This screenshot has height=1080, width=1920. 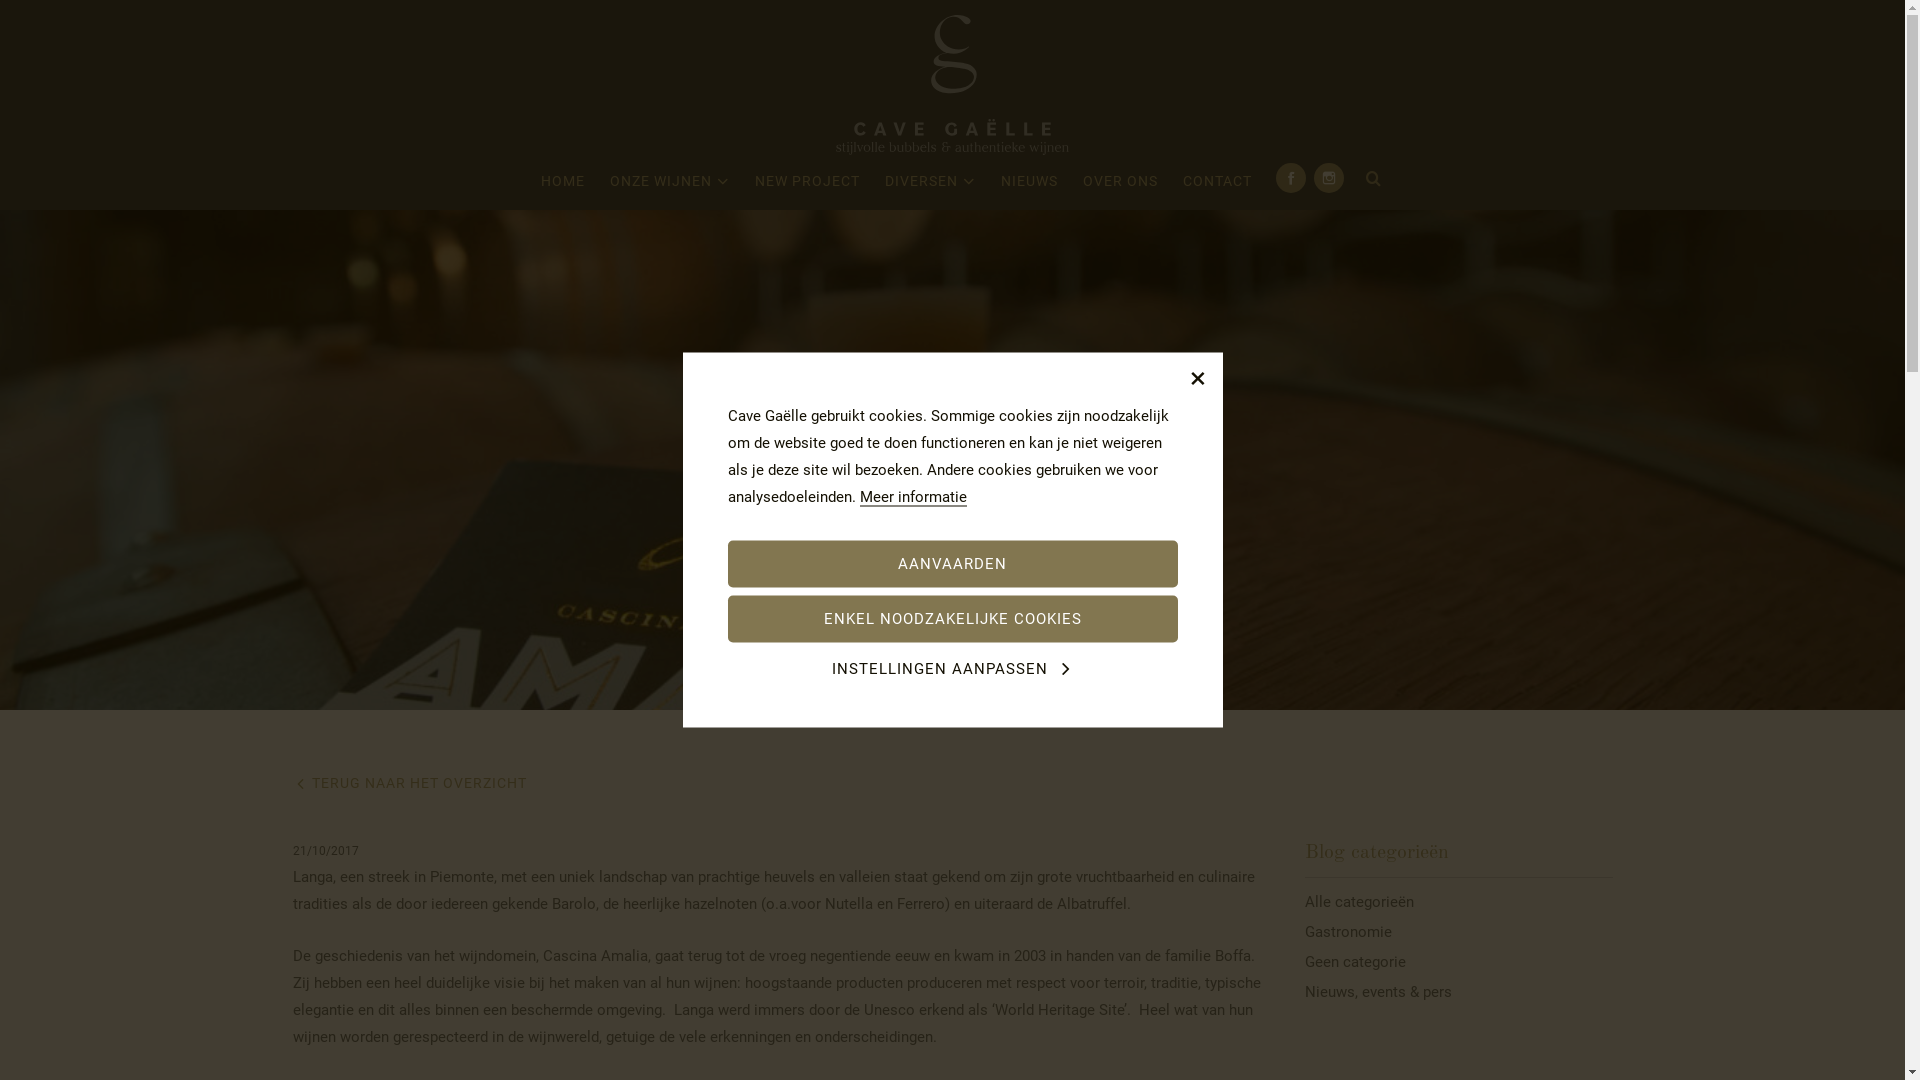 What do you see at coordinates (914, 498) in the screenshot?
I see `Meer informatie` at bounding box center [914, 498].